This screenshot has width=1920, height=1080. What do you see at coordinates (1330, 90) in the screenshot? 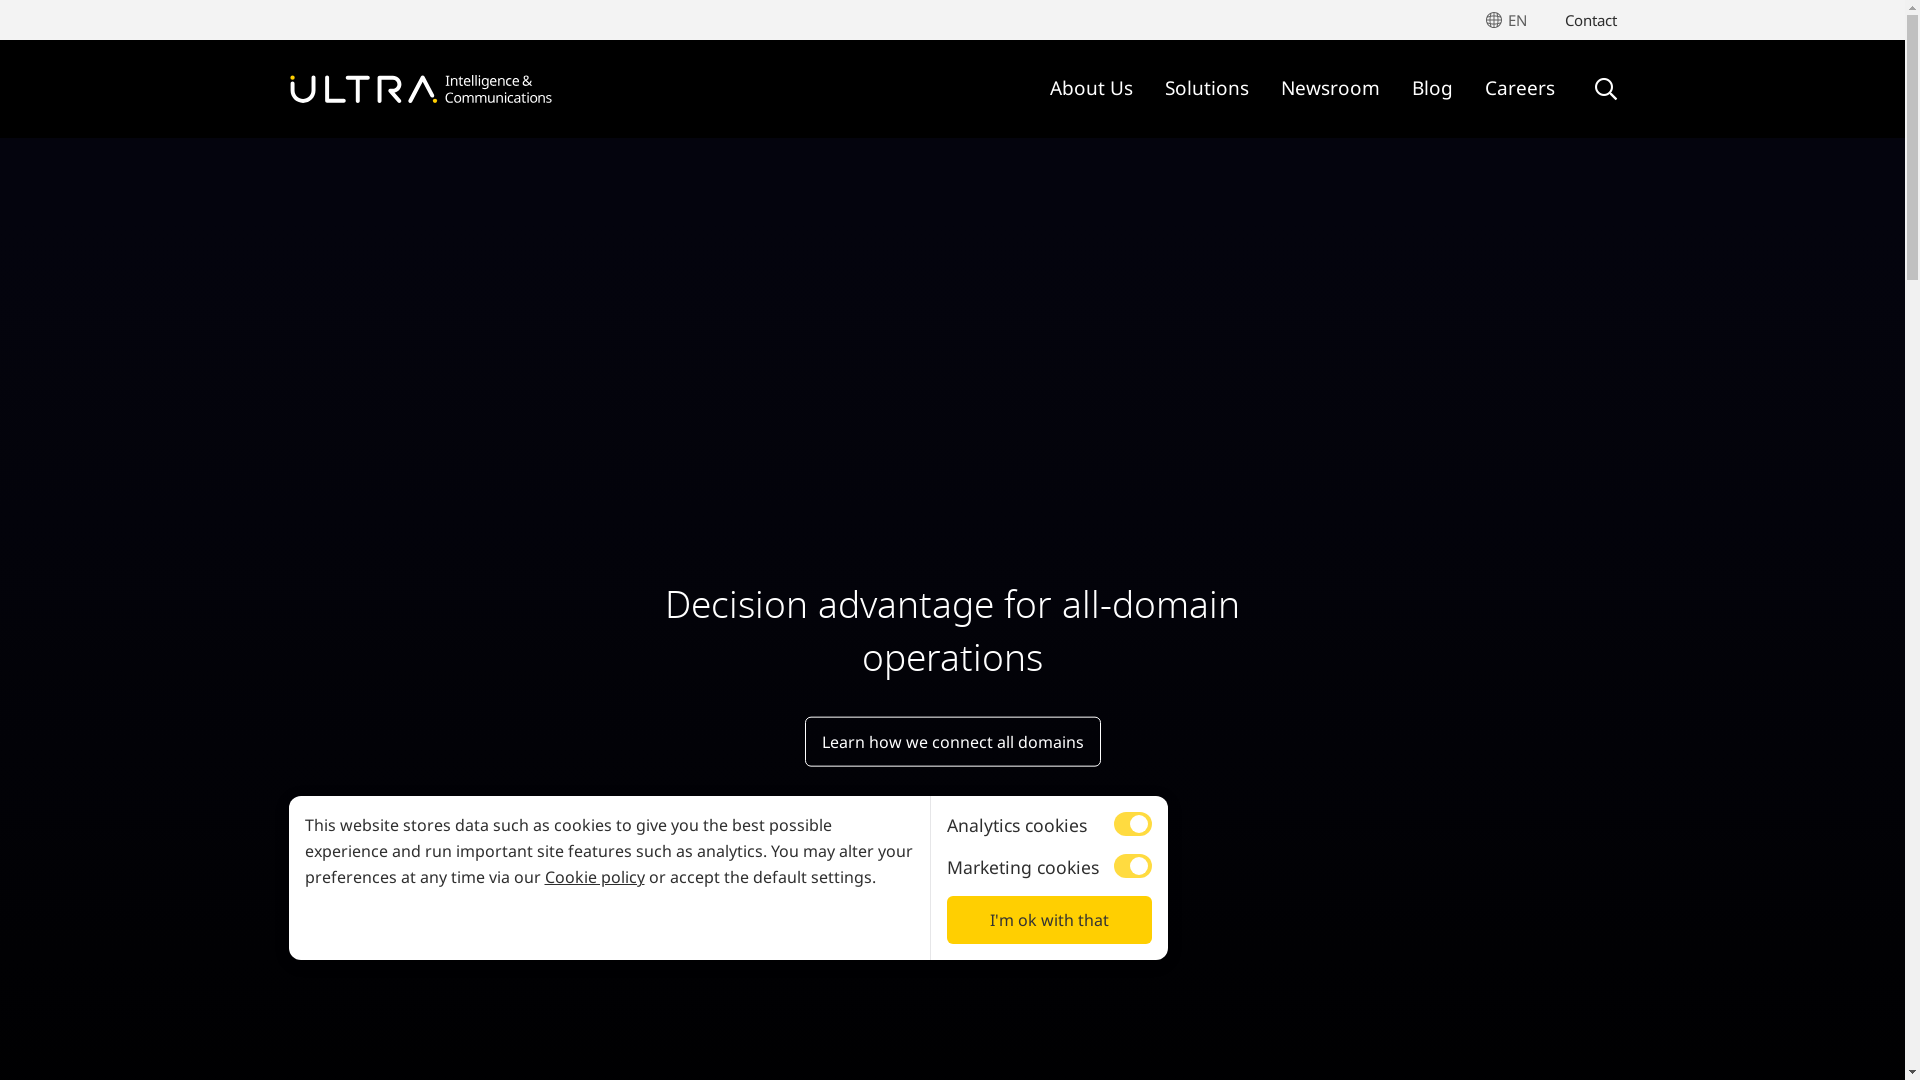
I see `Newsroom` at bounding box center [1330, 90].